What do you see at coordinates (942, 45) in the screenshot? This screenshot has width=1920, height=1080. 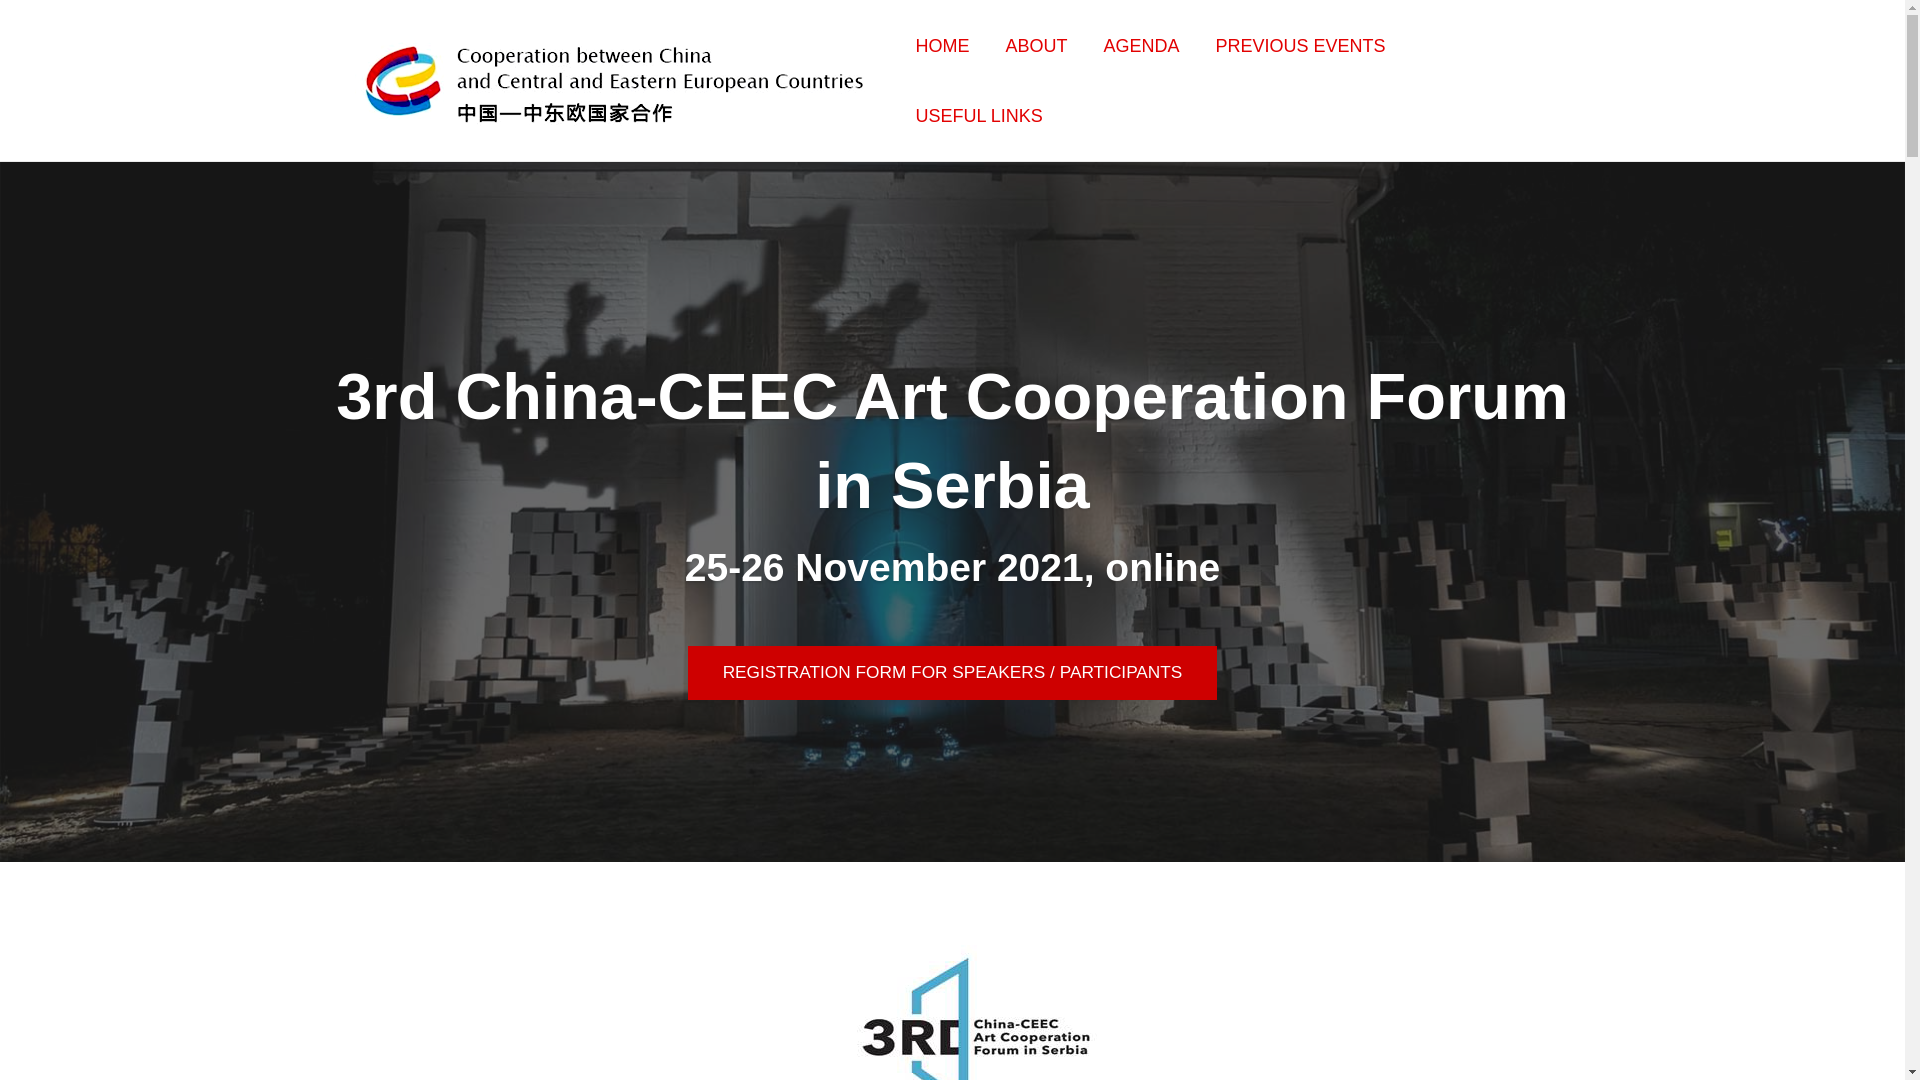 I see `HOME` at bounding box center [942, 45].